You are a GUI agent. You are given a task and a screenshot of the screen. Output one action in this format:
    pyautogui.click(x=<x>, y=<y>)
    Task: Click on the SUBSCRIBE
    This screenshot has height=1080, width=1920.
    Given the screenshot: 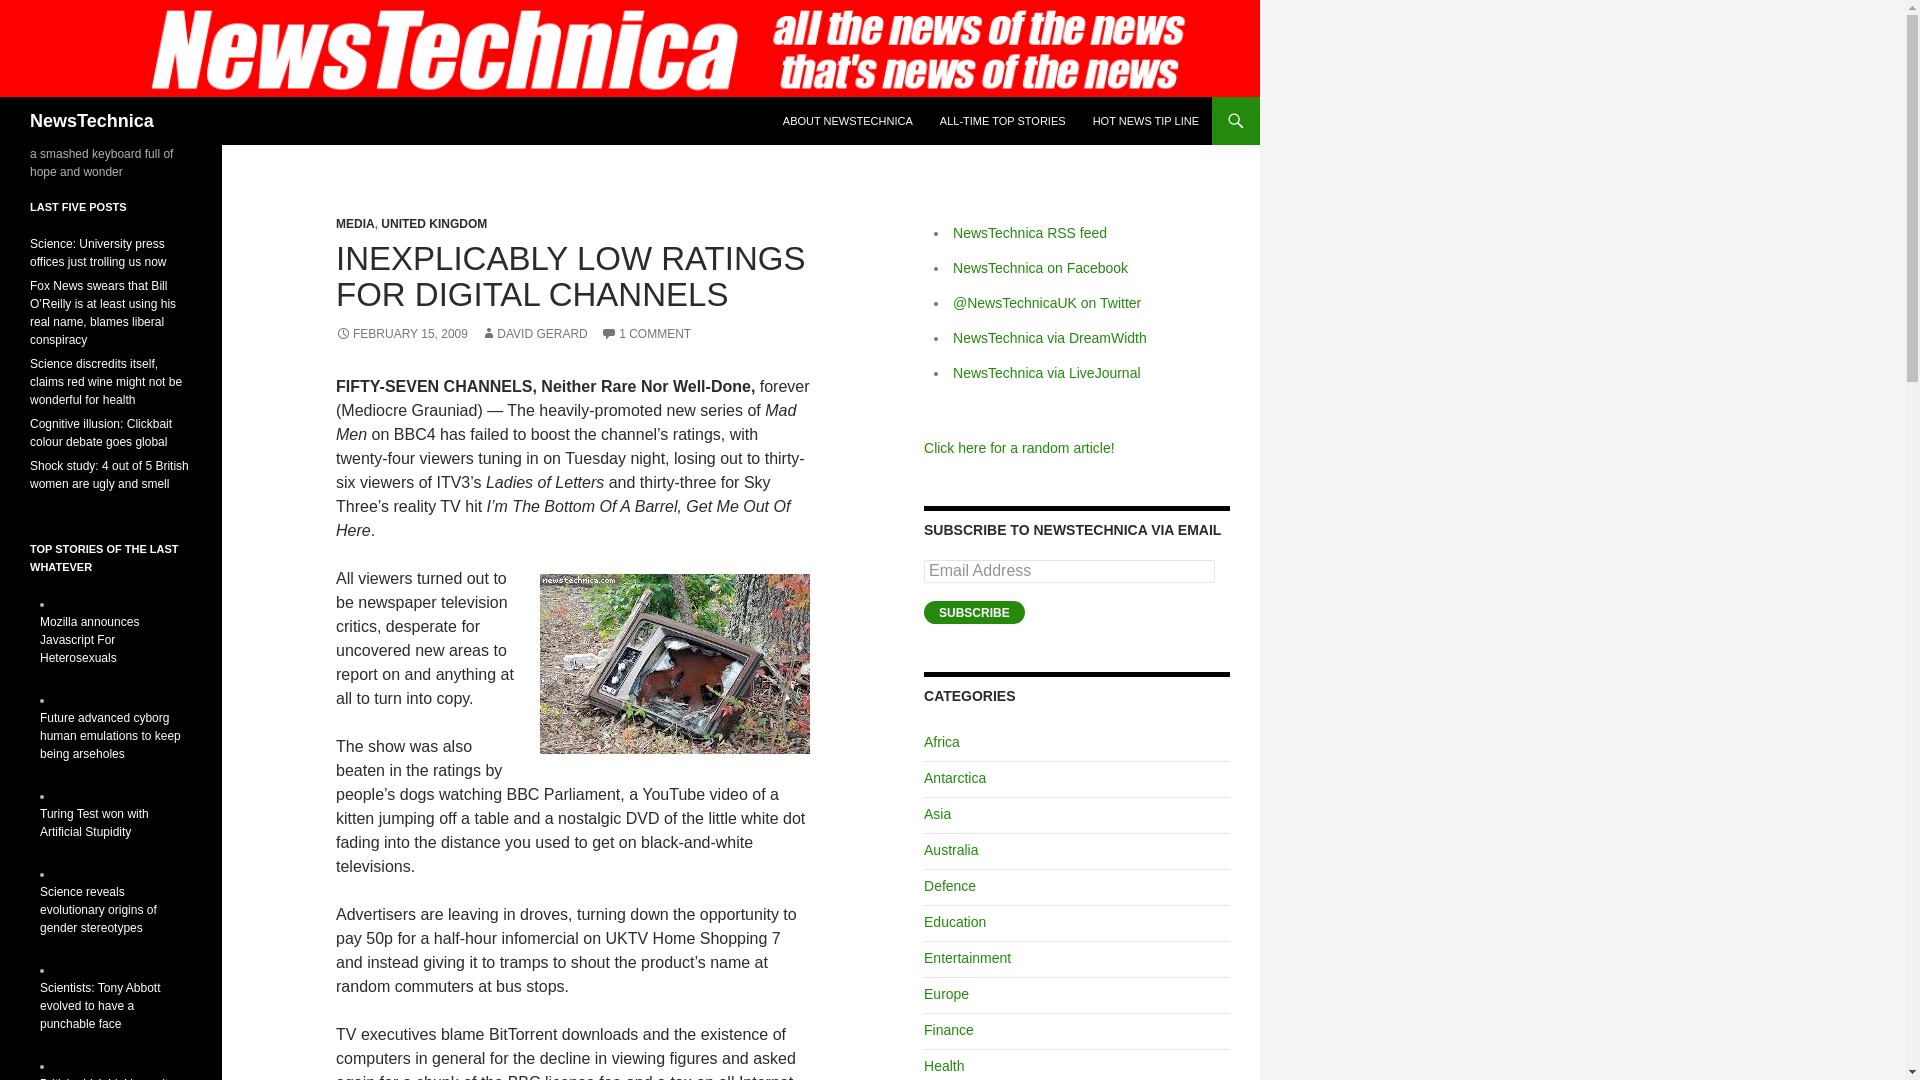 What is the action you would take?
    pyautogui.click(x=974, y=612)
    